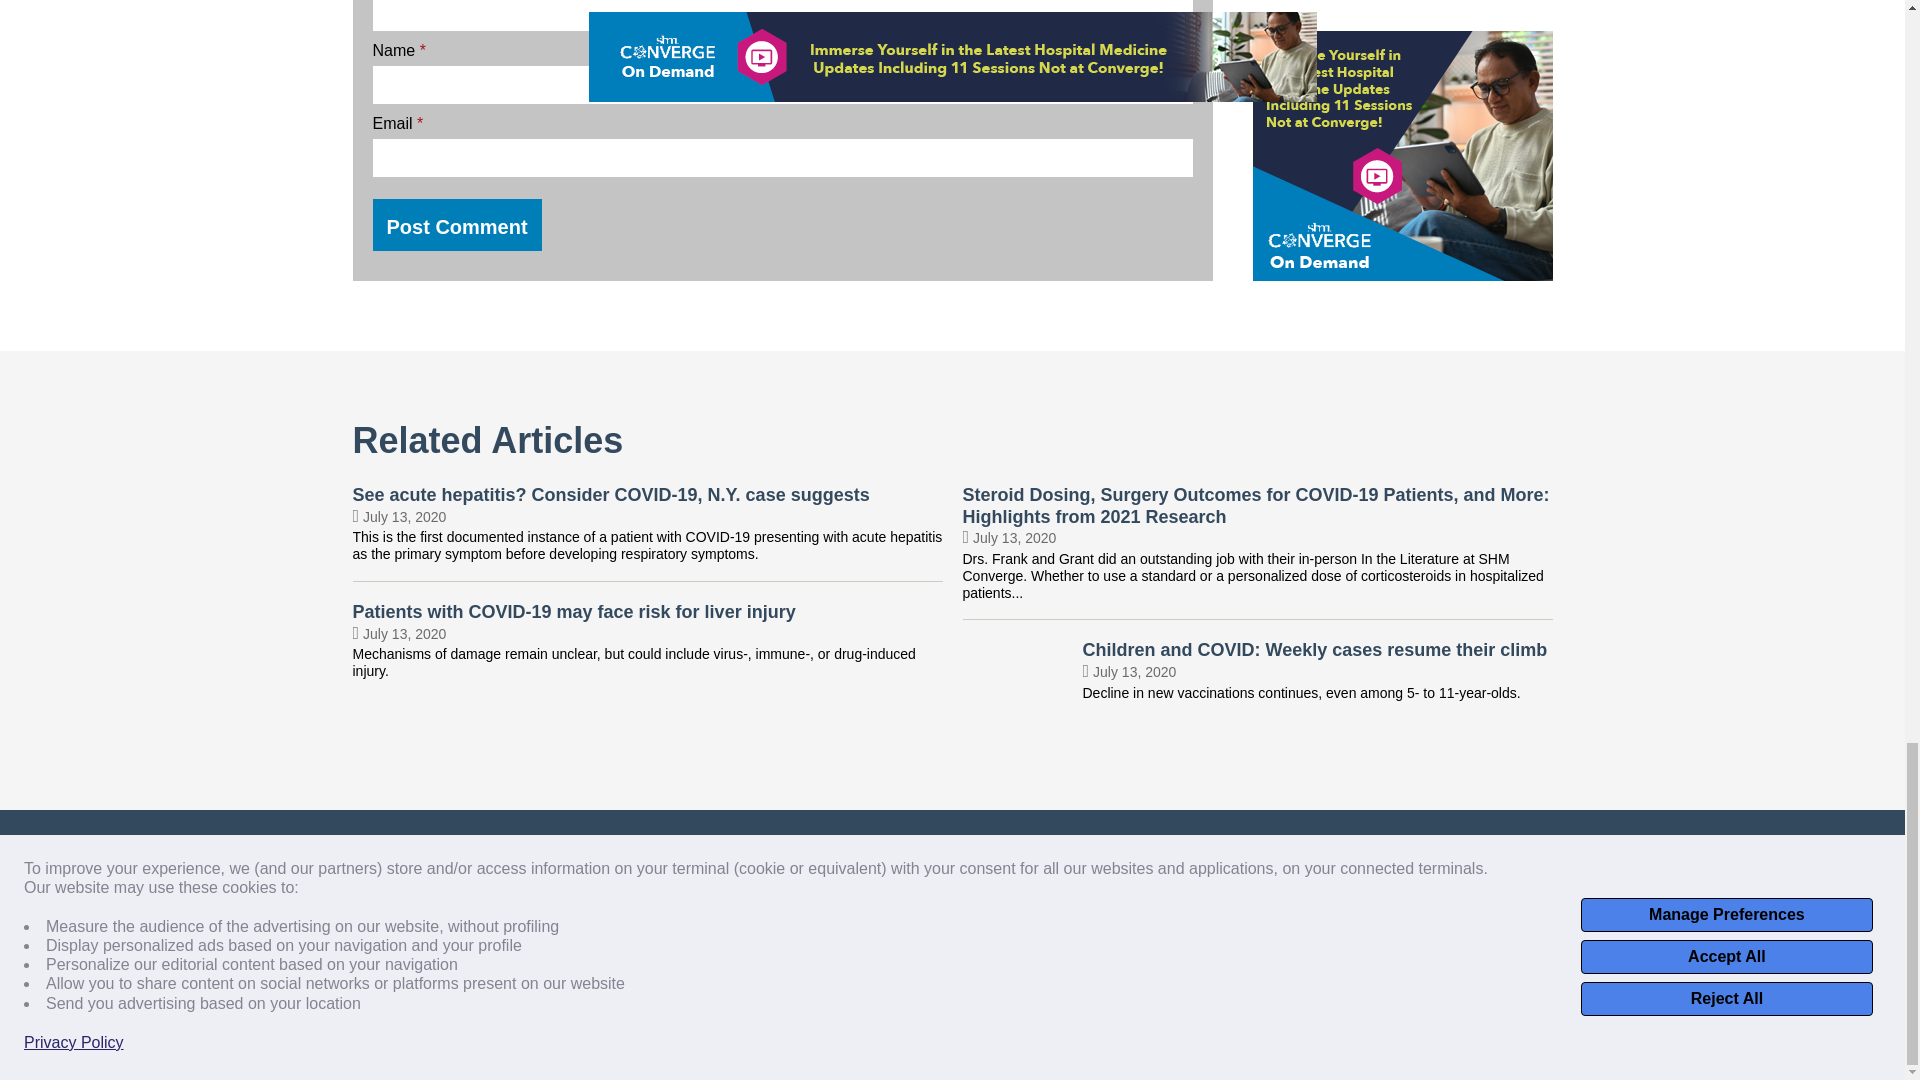 Image resolution: width=1920 pixels, height=1080 pixels. Describe the element at coordinates (456, 224) in the screenshot. I see `Post Comment` at that location.